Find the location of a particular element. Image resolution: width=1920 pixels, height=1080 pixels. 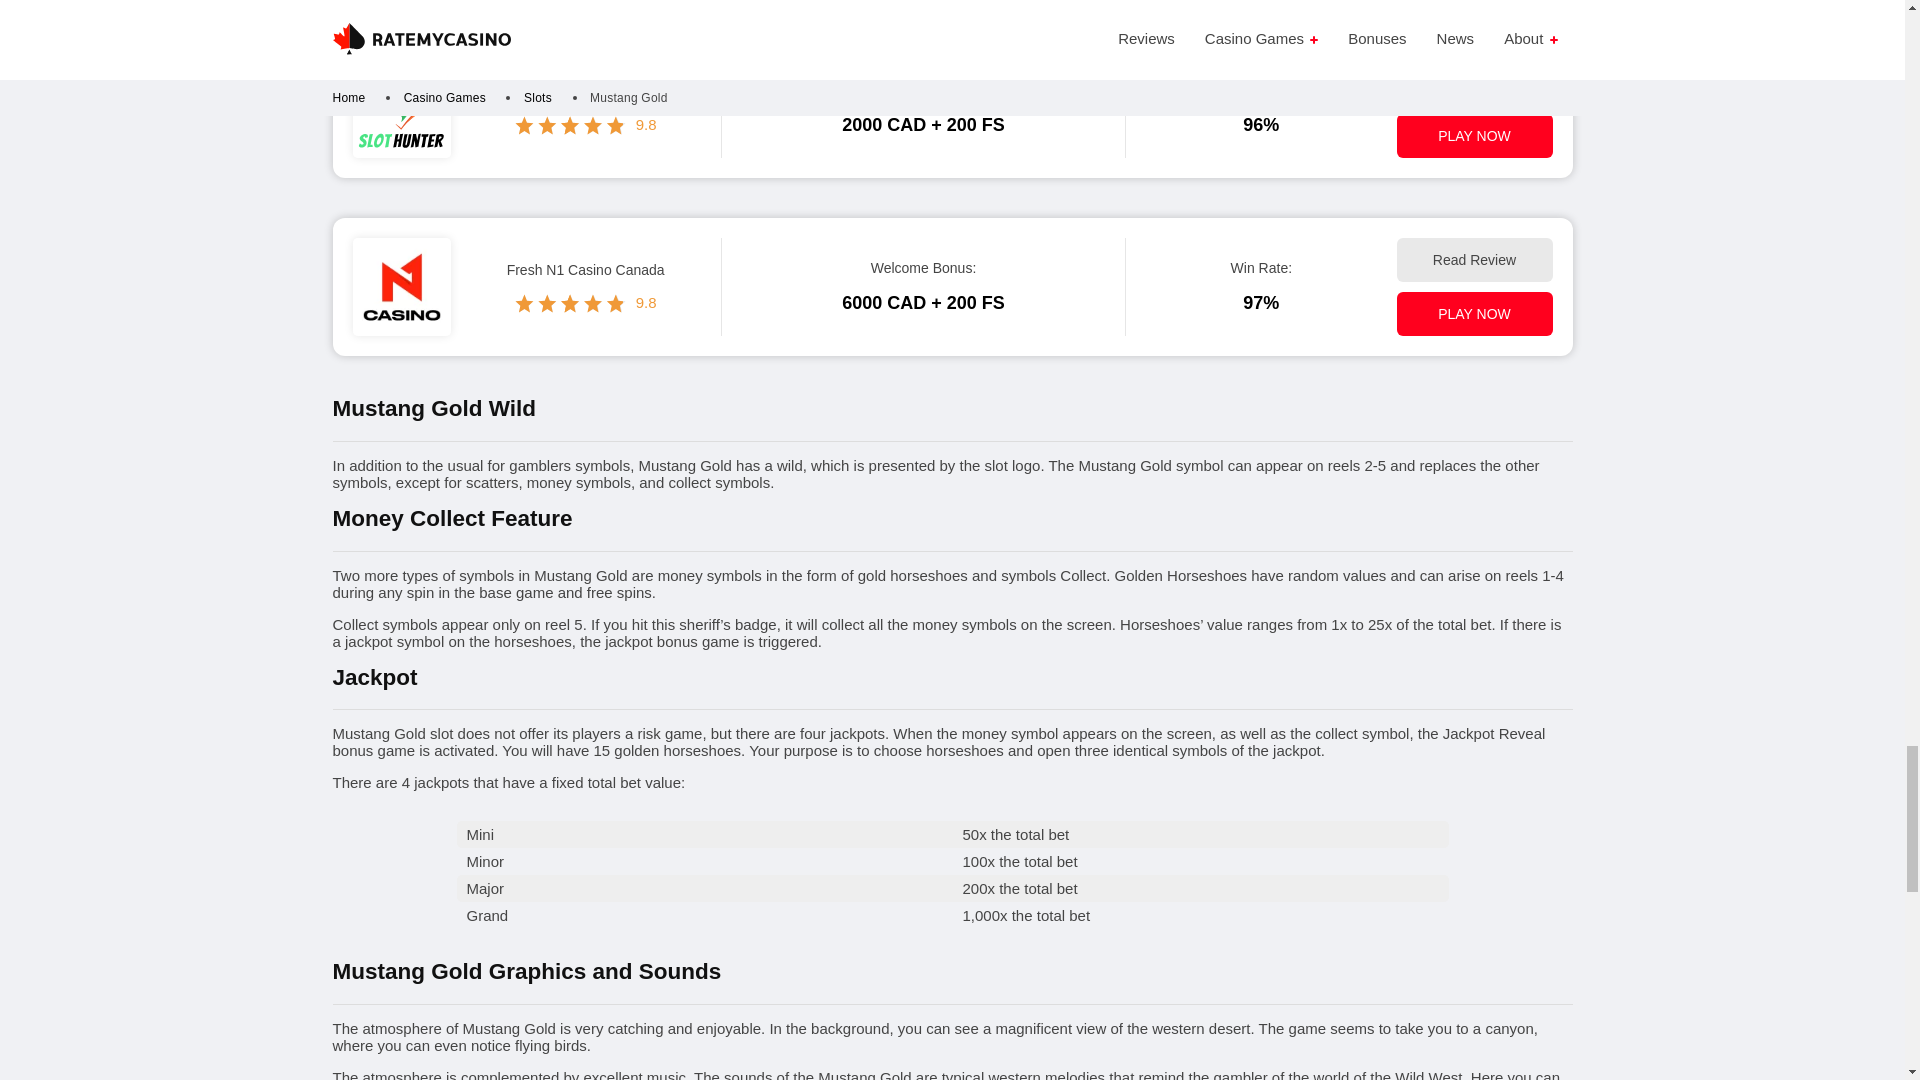

PLAY NOW is located at coordinates (1473, 136).